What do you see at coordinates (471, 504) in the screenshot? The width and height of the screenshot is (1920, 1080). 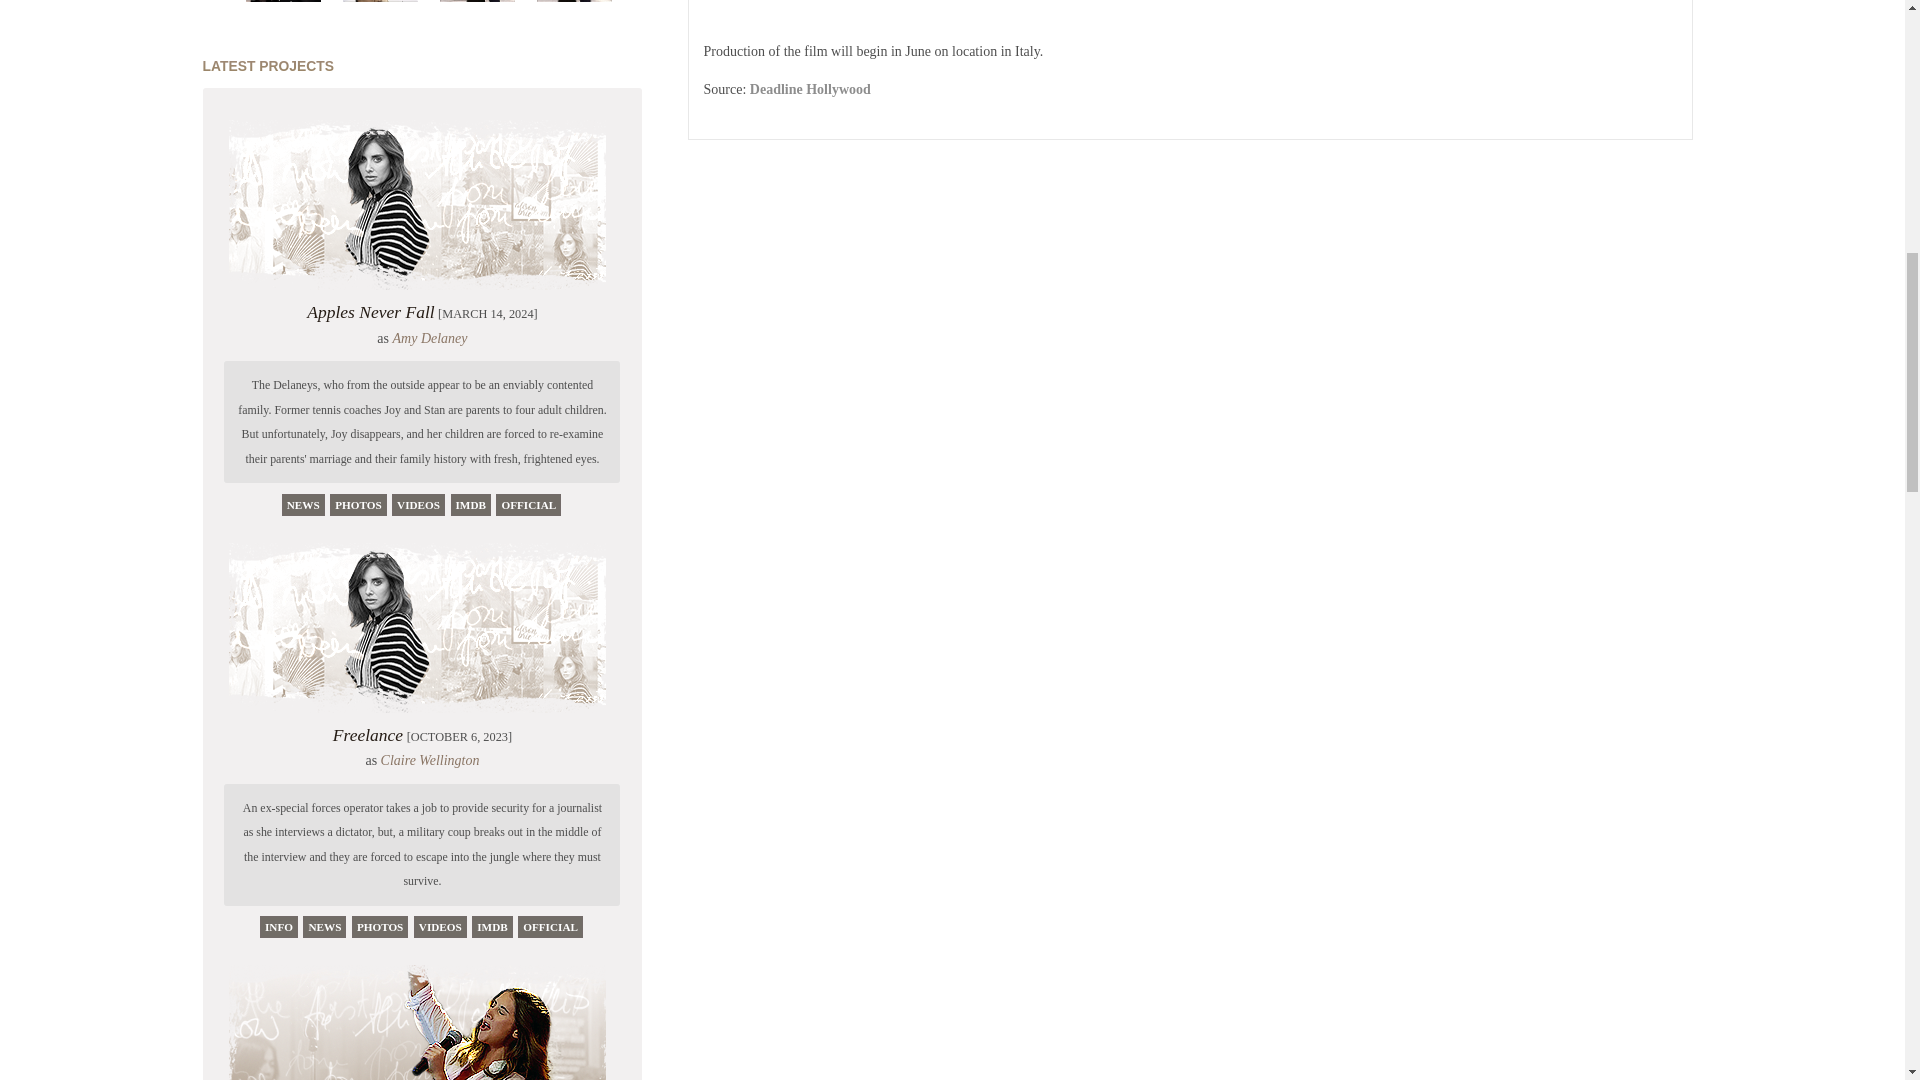 I see `IMDB` at bounding box center [471, 504].